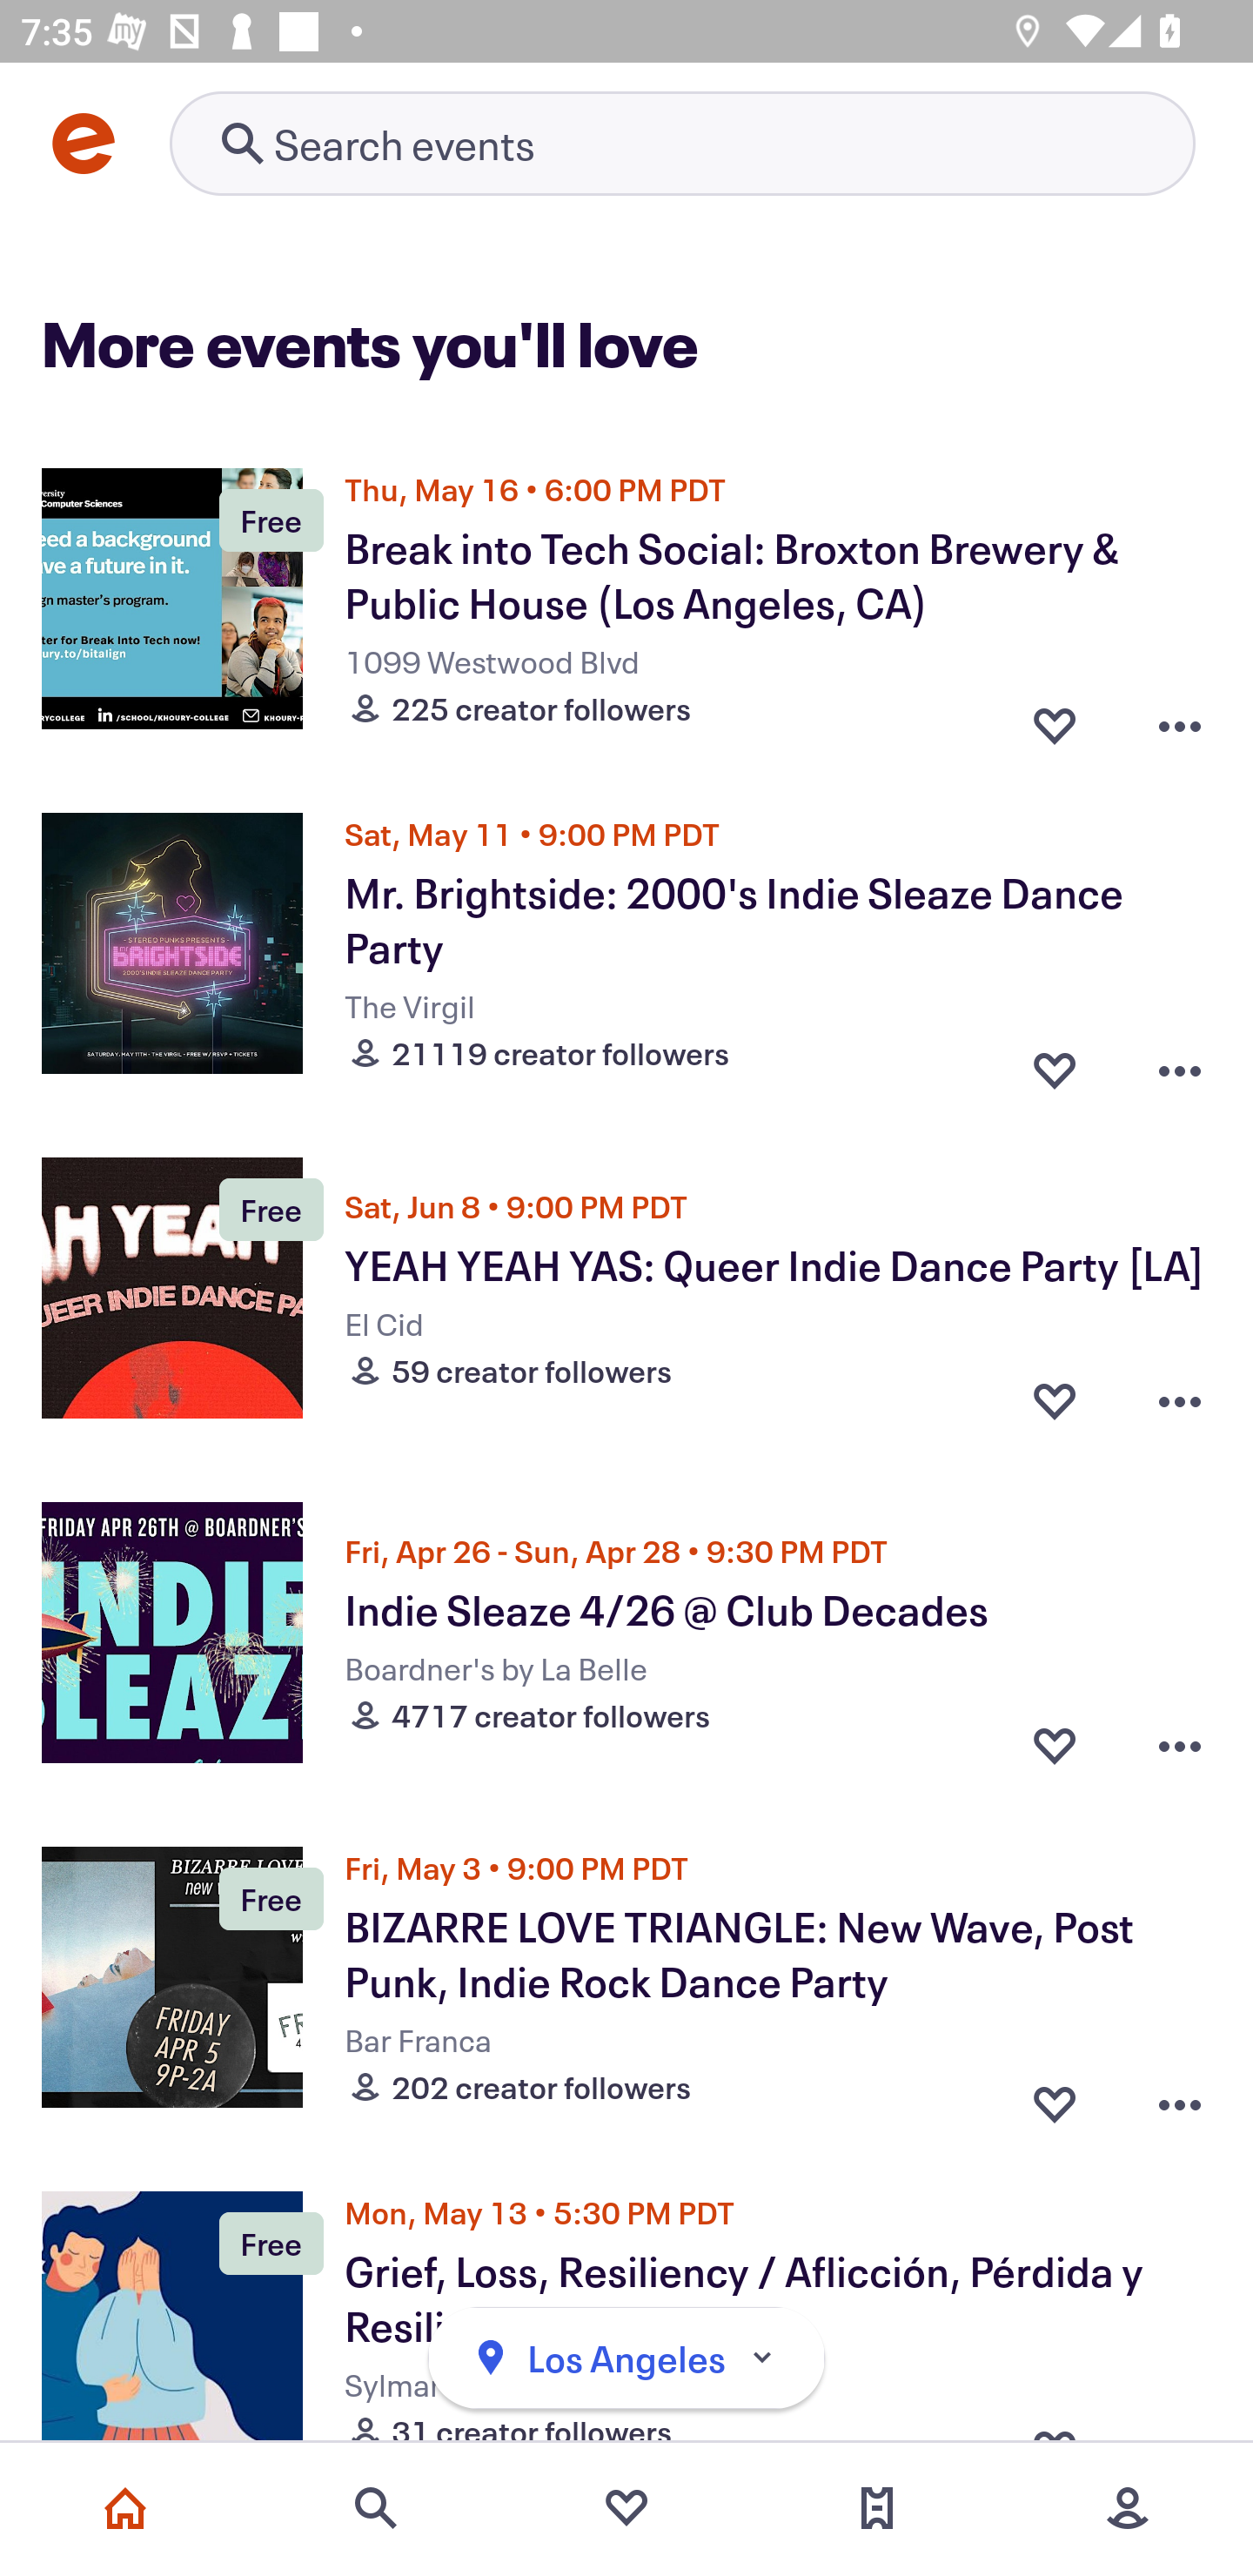  I want to click on More, so click(1128, 2508).